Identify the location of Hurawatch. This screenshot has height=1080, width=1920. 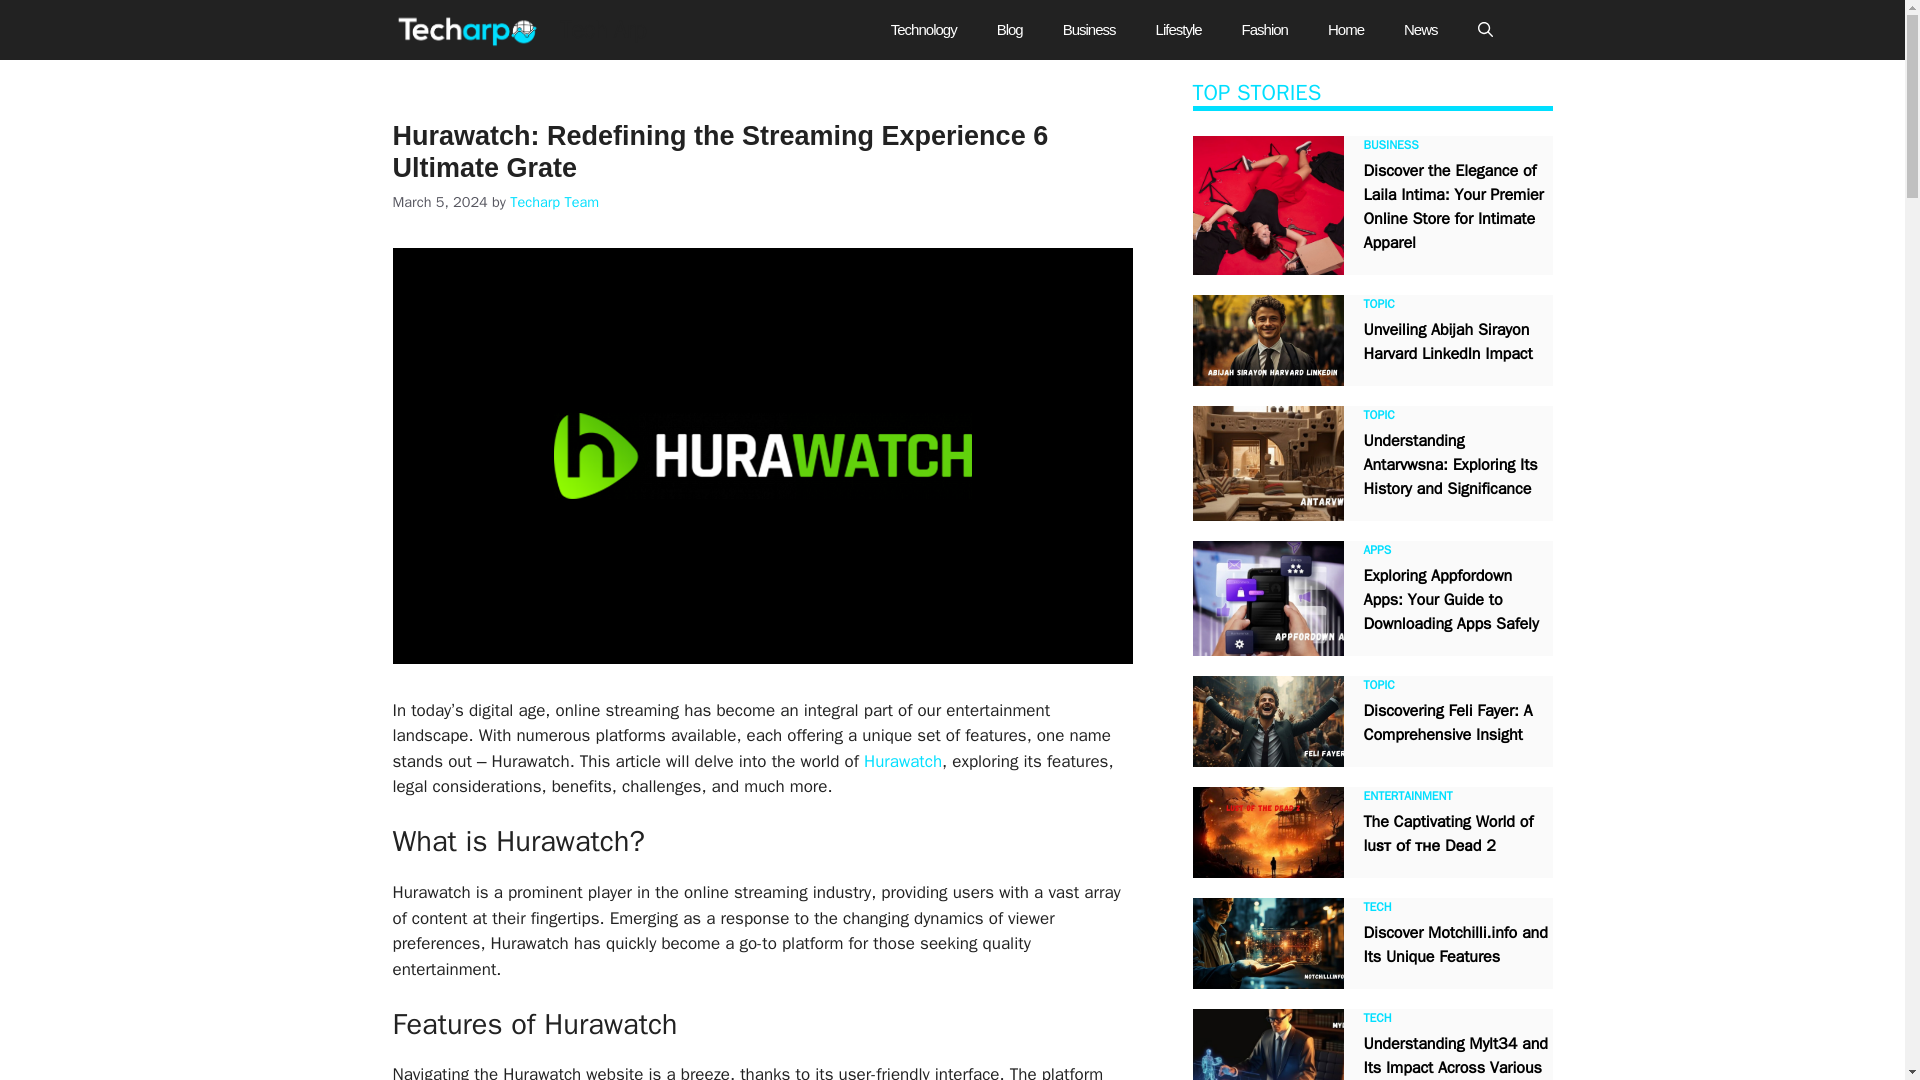
(903, 761).